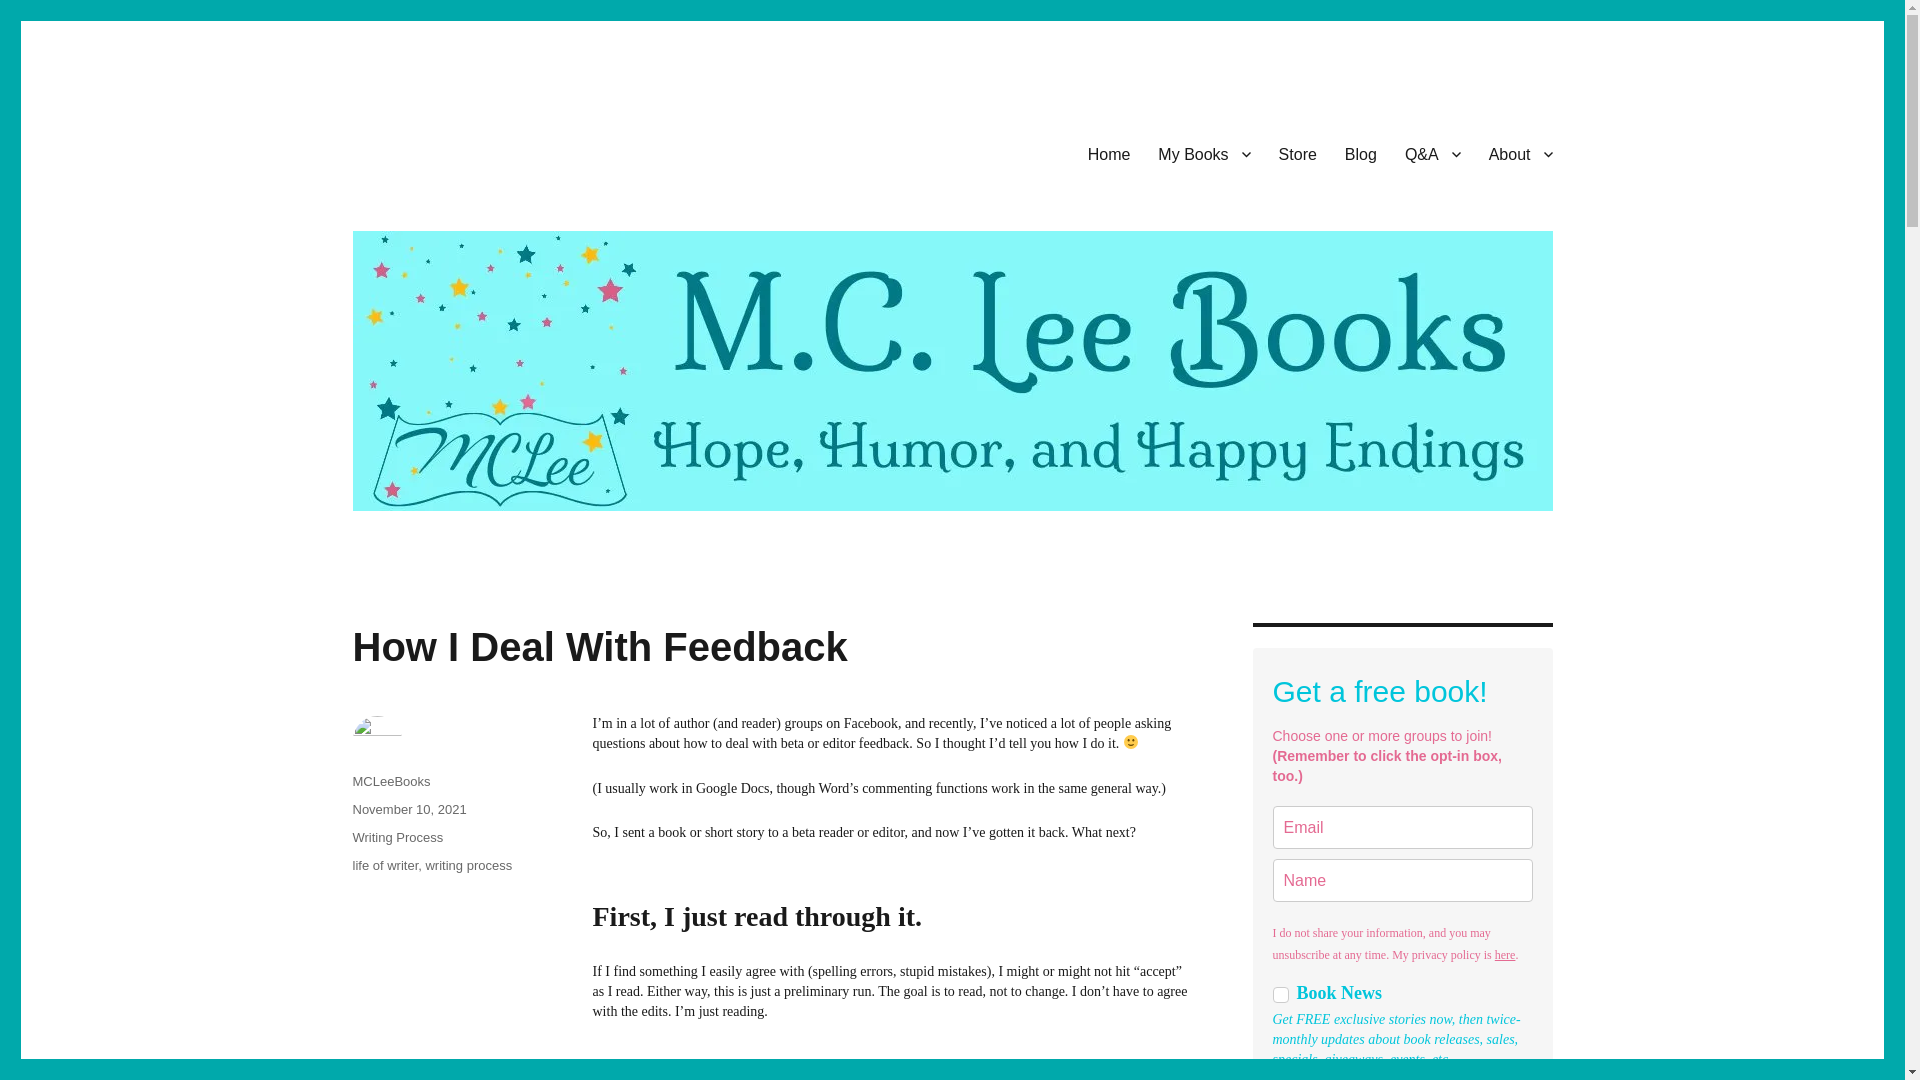  I want to click on writing process, so click(468, 864).